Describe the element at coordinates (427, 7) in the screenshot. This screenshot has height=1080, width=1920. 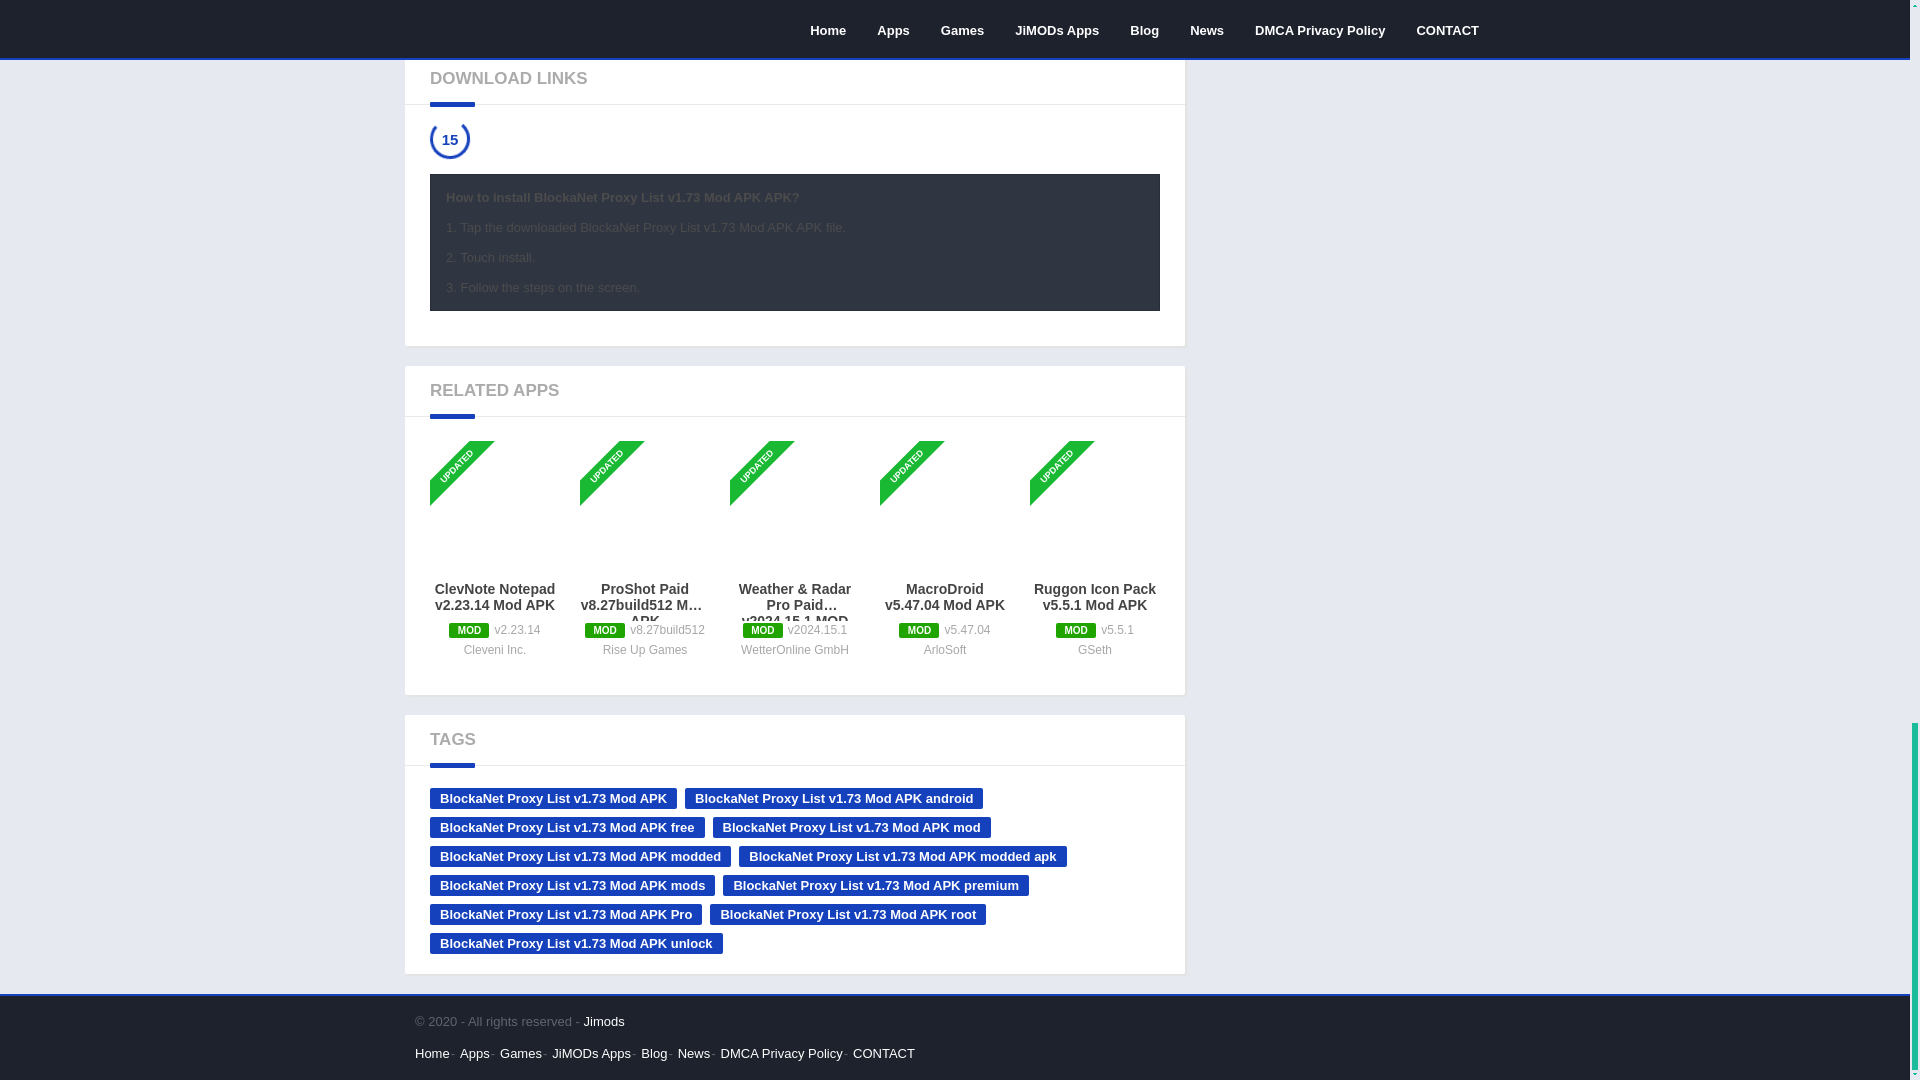
I see `Previous` at that location.